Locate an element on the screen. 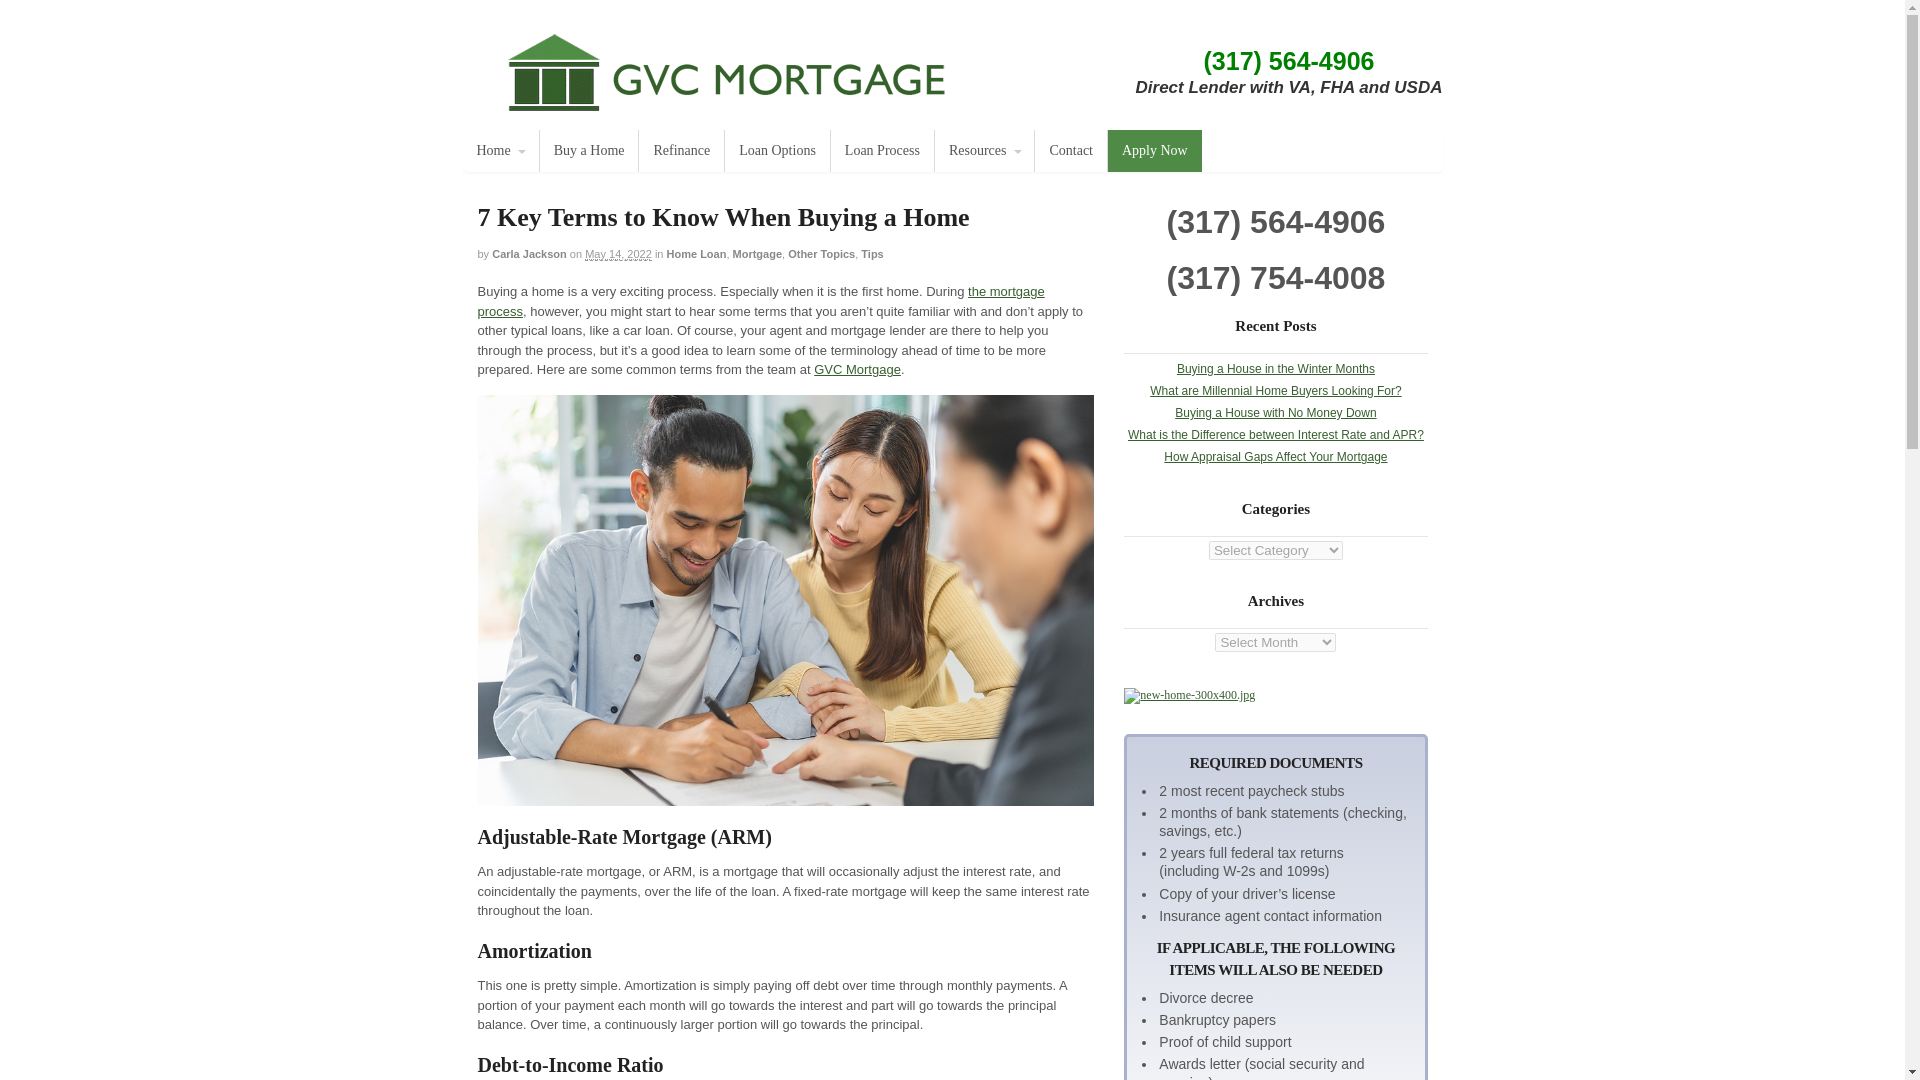 Image resolution: width=1920 pixels, height=1080 pixels. Refinance Mortgage is located at coordinates (681, 150).